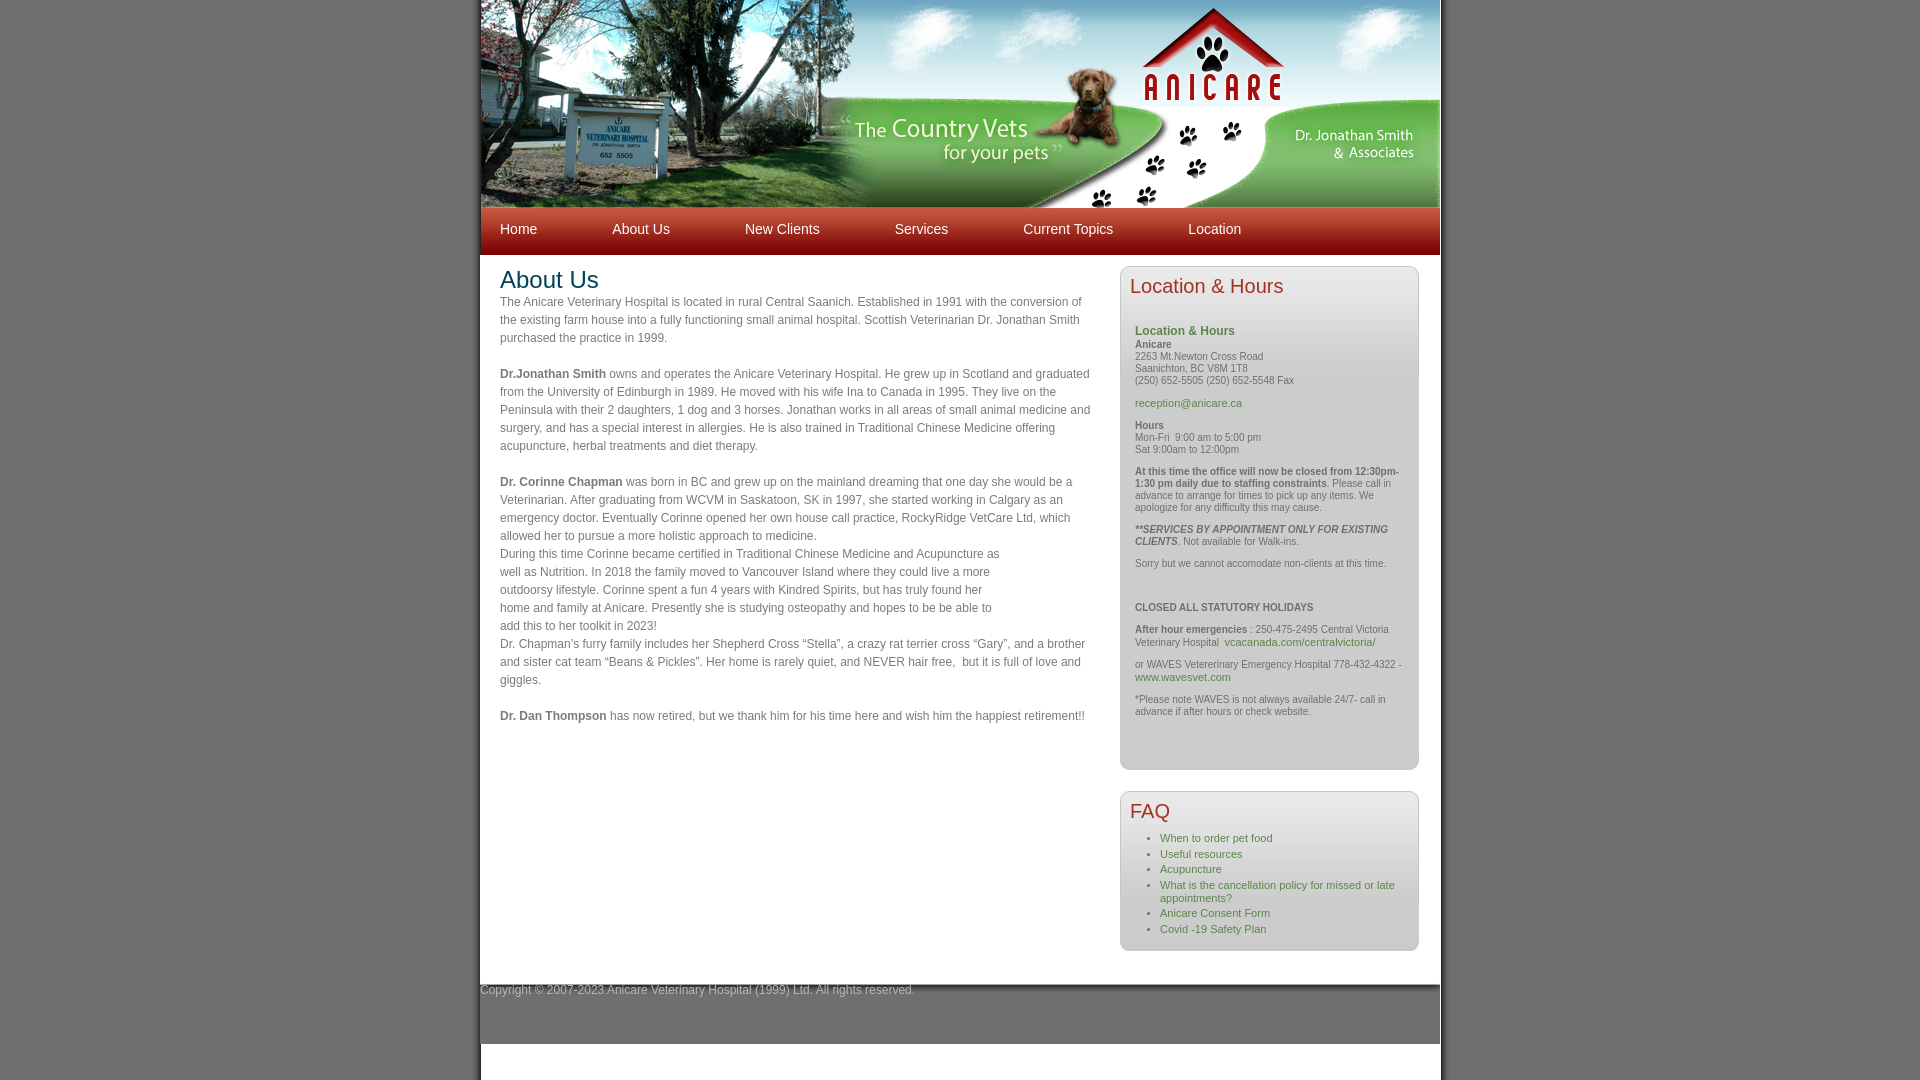 Image resolution: width=1920 pixels, height=1080 pixels. What do you see at coordinates (1198, 48) in the screenshot?
I see `Anicare Veterinary Hospital` at bounding box center [1198, 48].